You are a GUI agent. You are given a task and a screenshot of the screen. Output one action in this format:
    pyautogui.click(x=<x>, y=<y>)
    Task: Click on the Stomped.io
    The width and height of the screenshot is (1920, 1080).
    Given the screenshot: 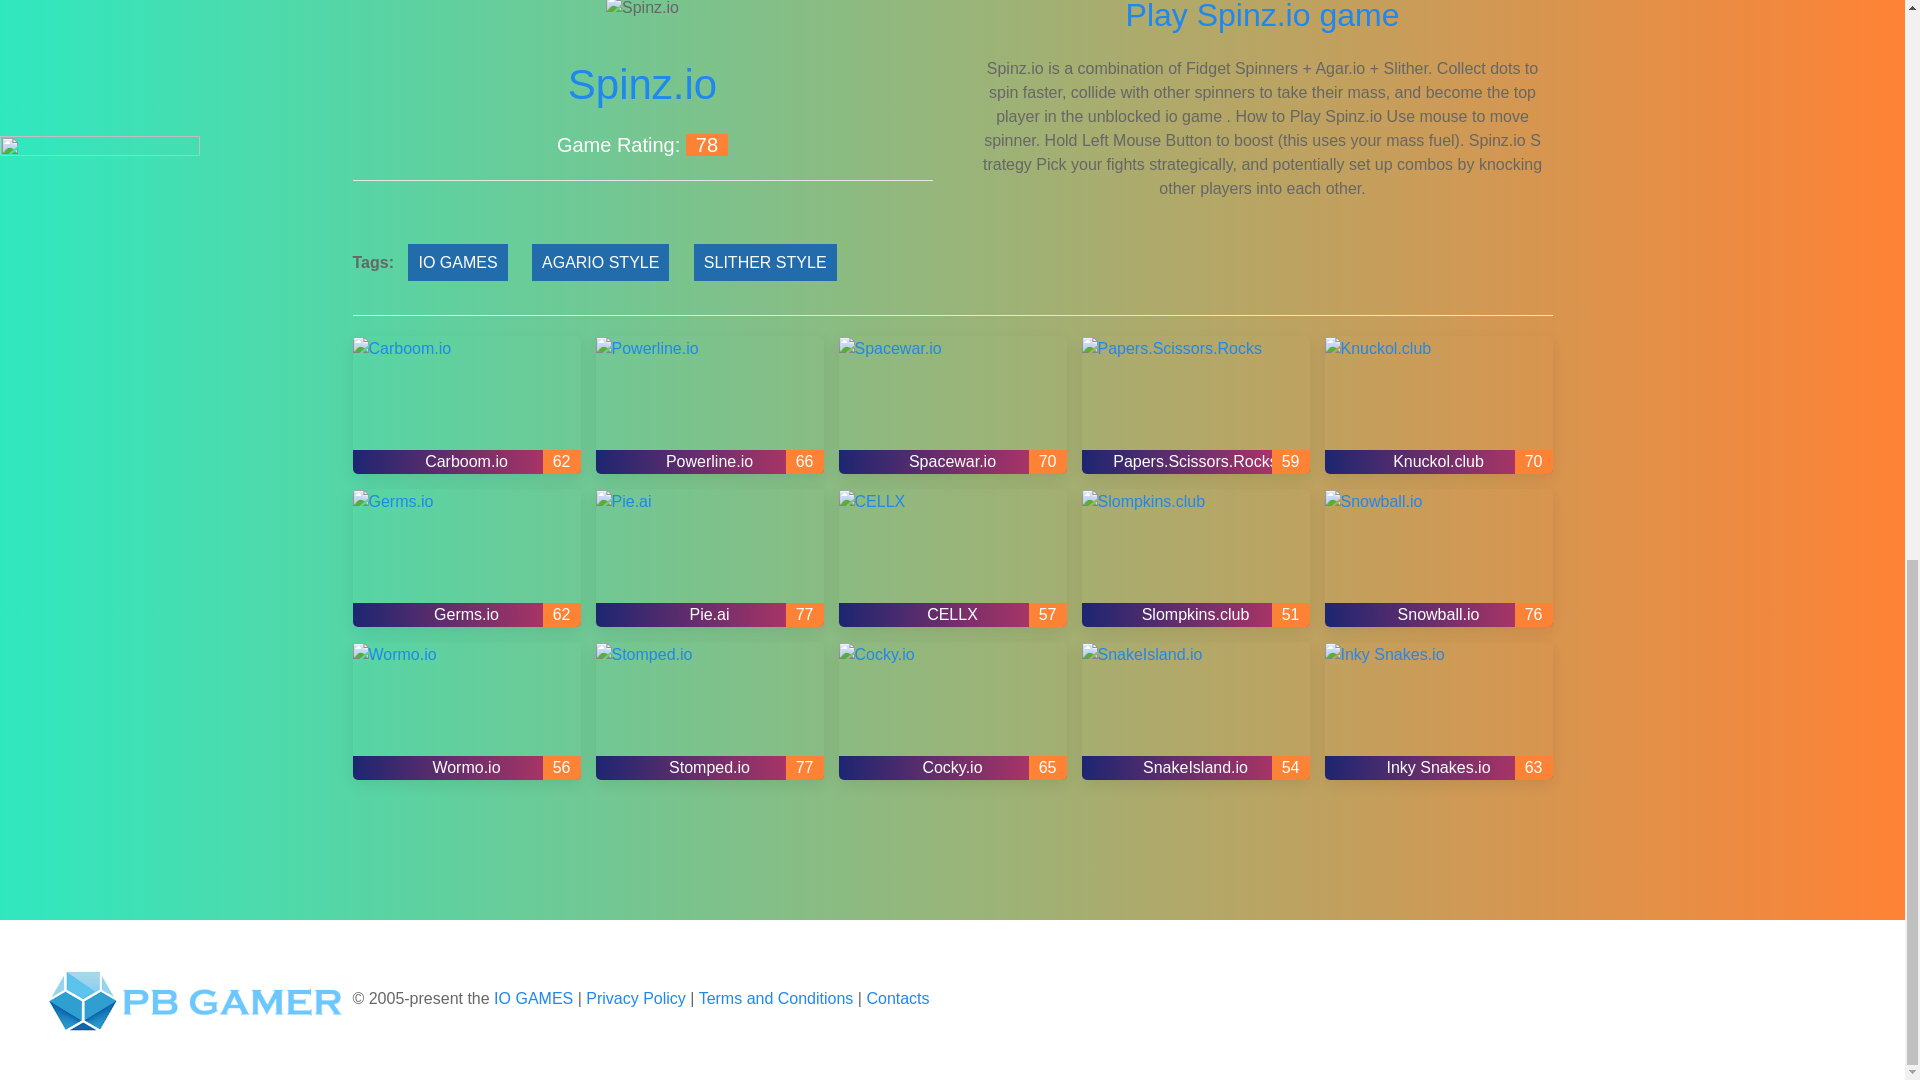 What is the action you would take?
    pyautogui.click(x=709, y=710)
    